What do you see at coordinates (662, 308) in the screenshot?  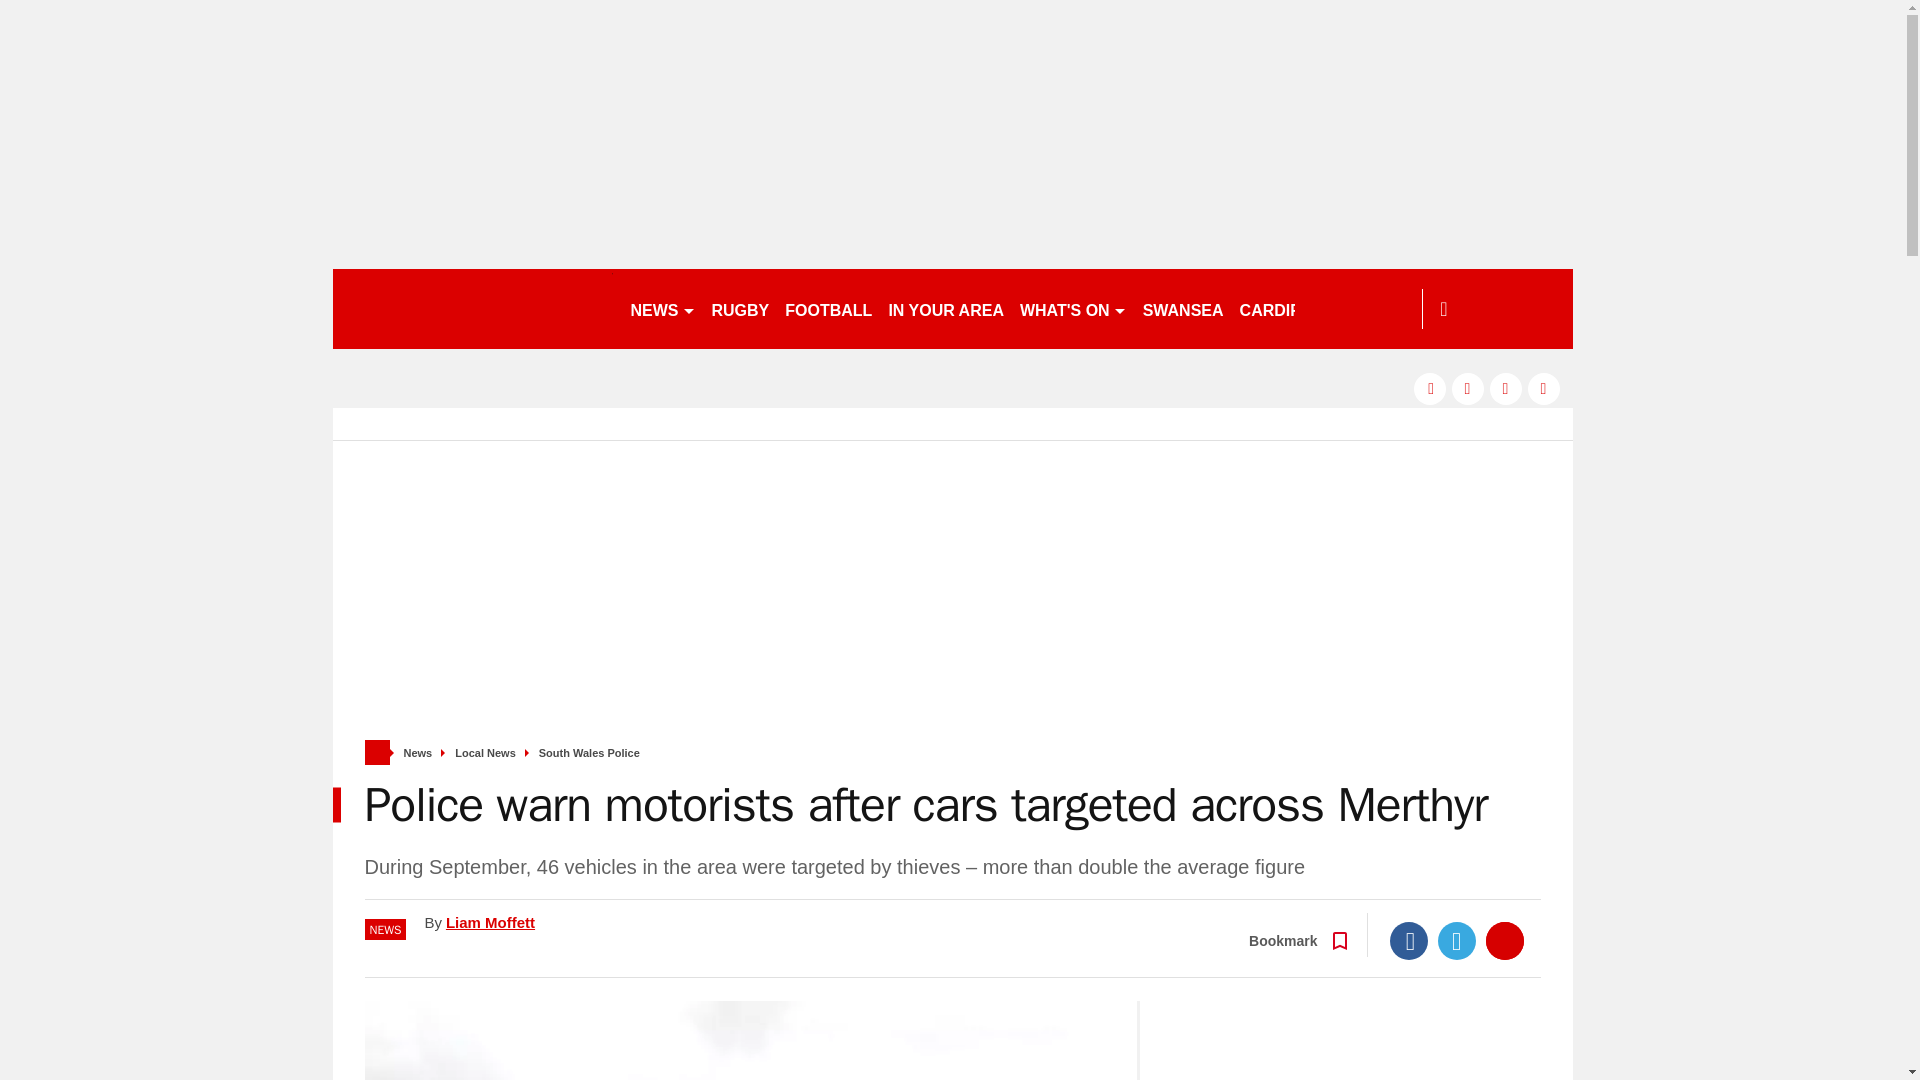 I see `NEWS` at bounding box center [662, 308].